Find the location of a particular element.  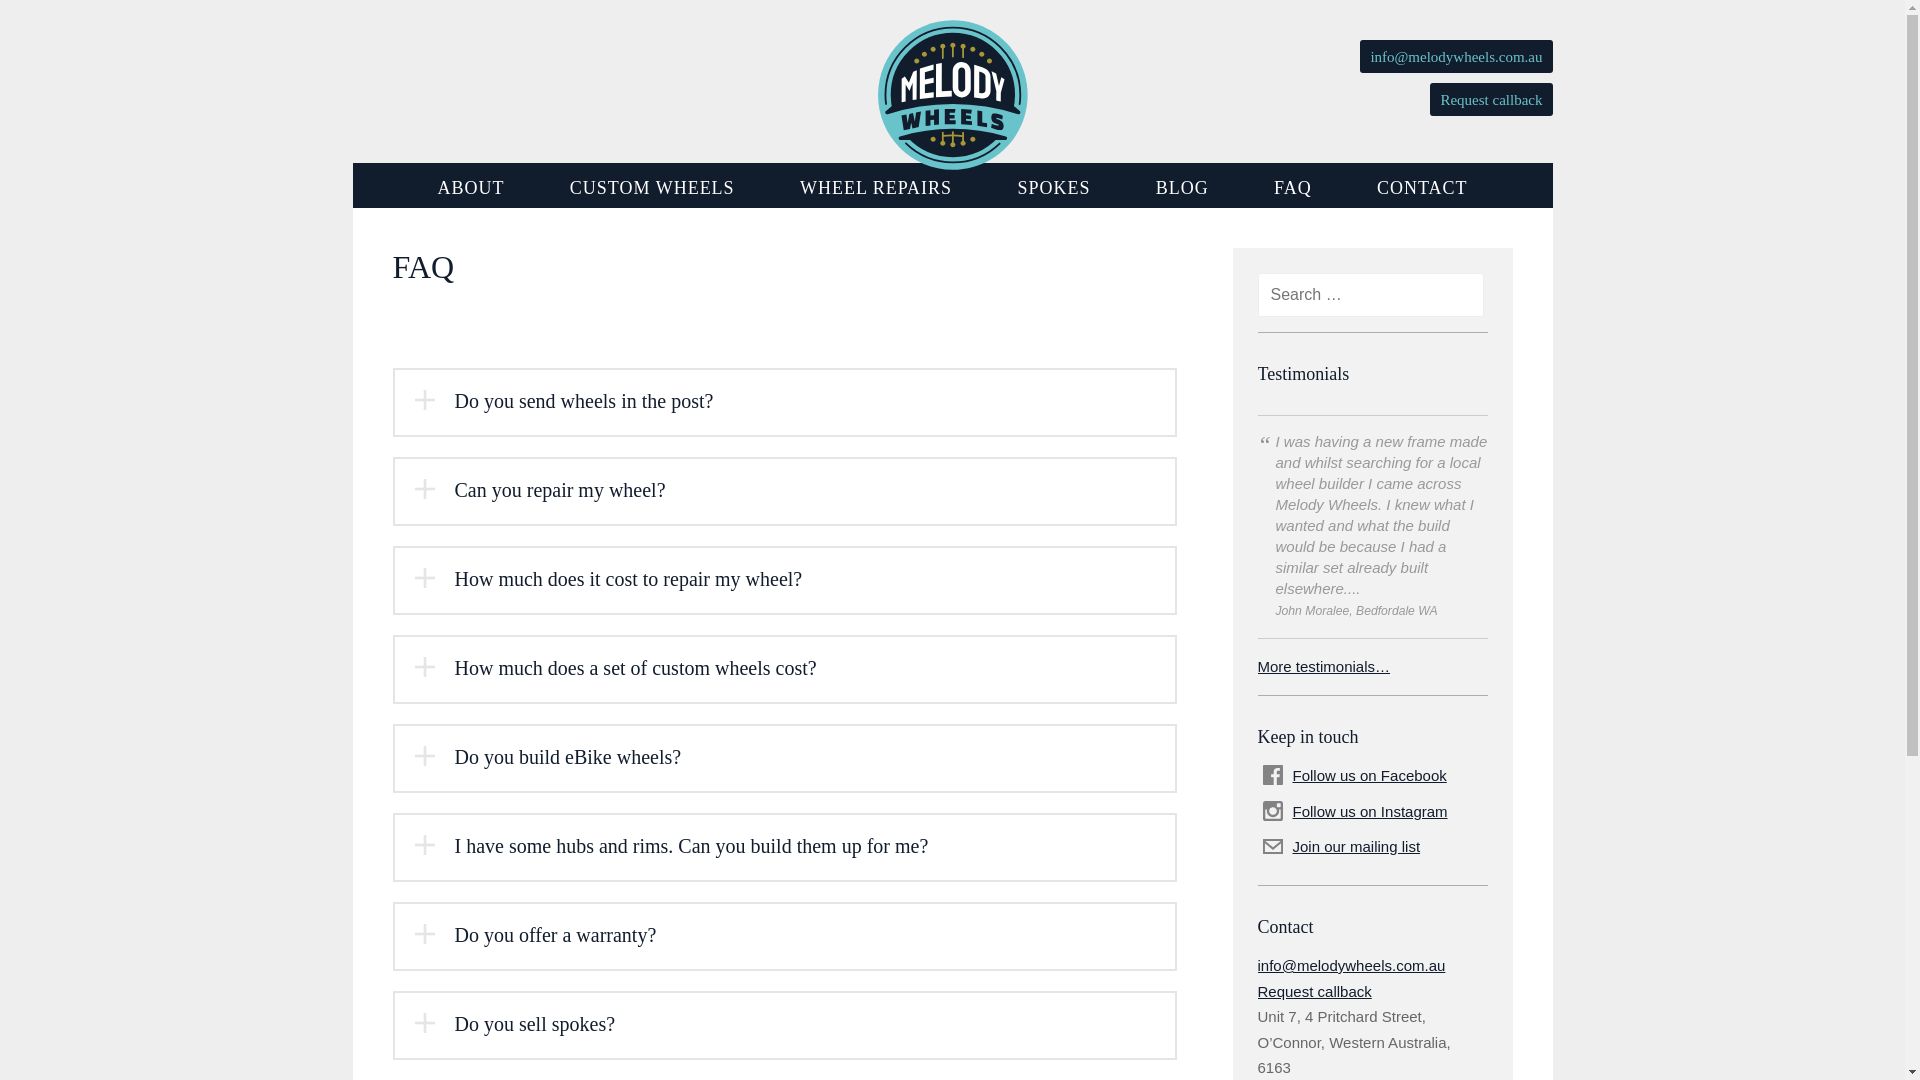

BLOG is located at coordinates (1182, 188).